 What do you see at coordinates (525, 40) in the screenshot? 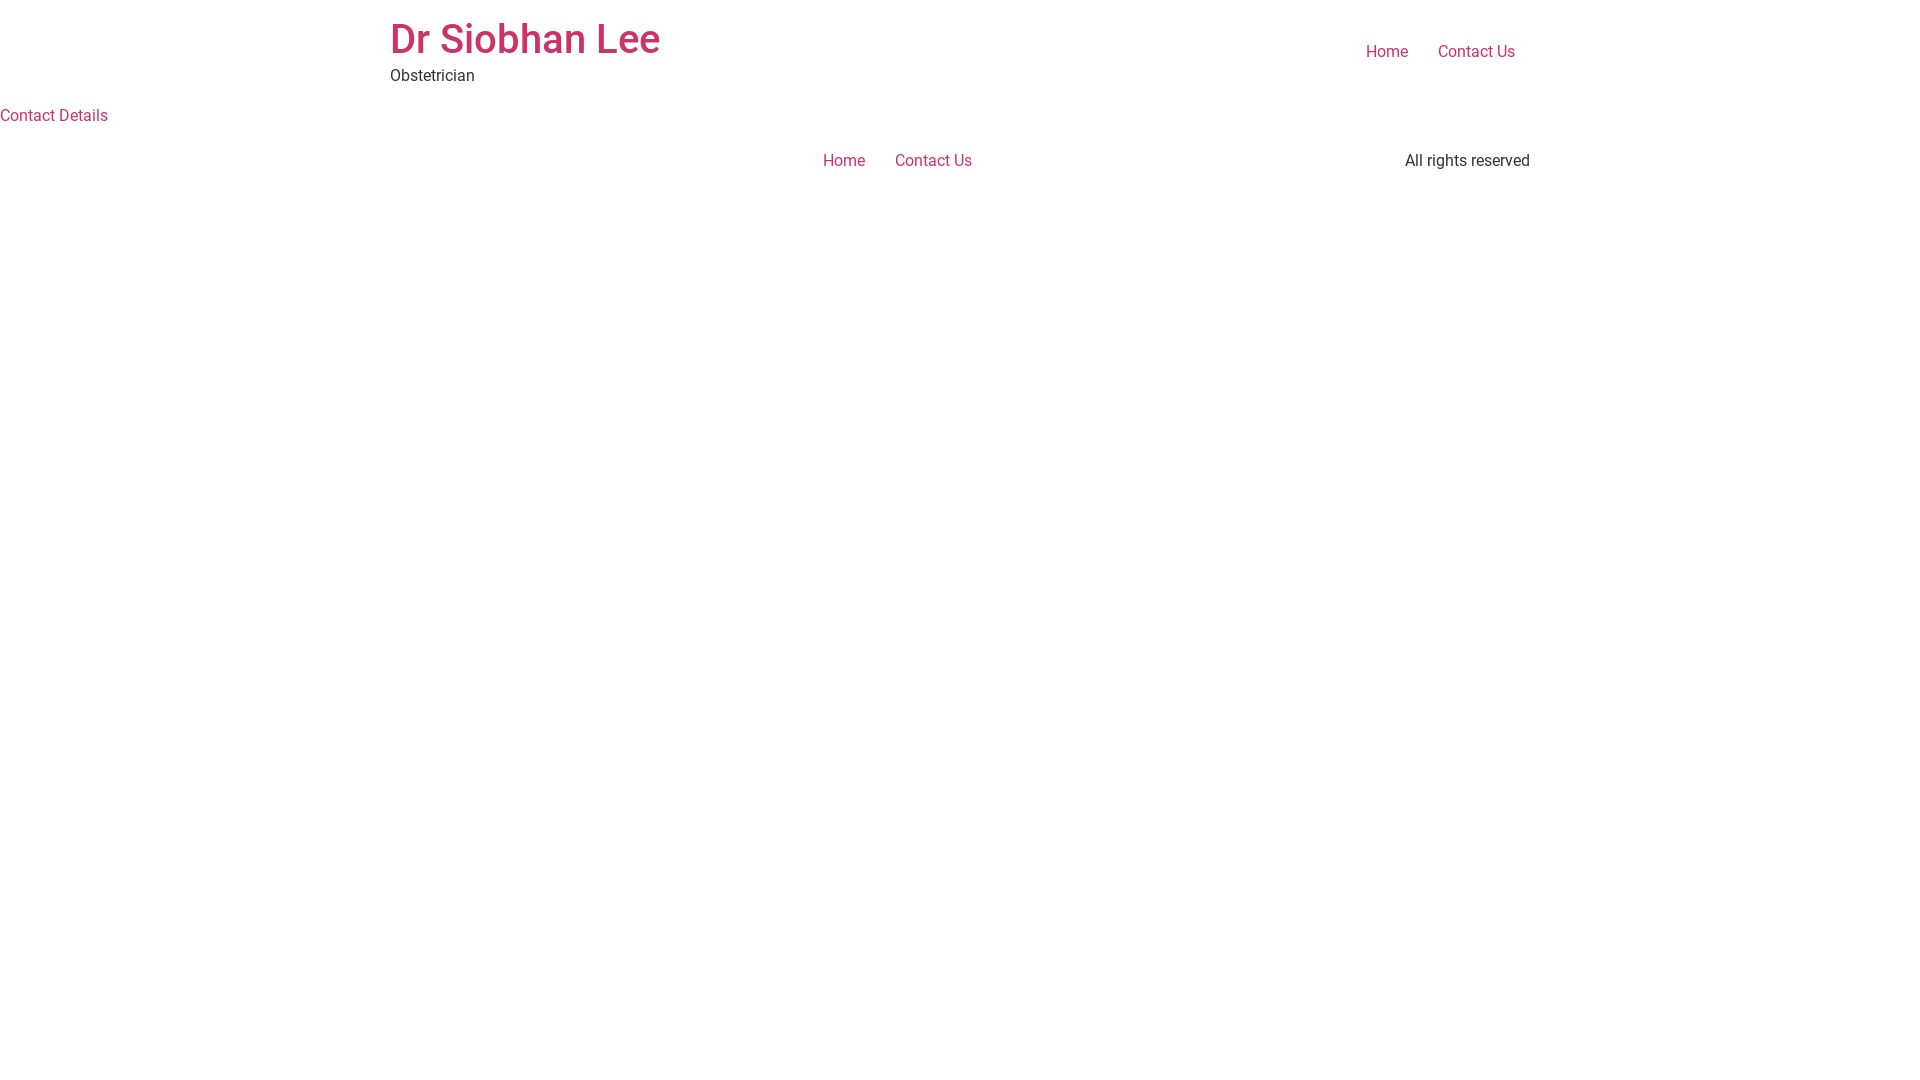
I see `Dr Siobhan Lee` at bounding box center [525, 40].